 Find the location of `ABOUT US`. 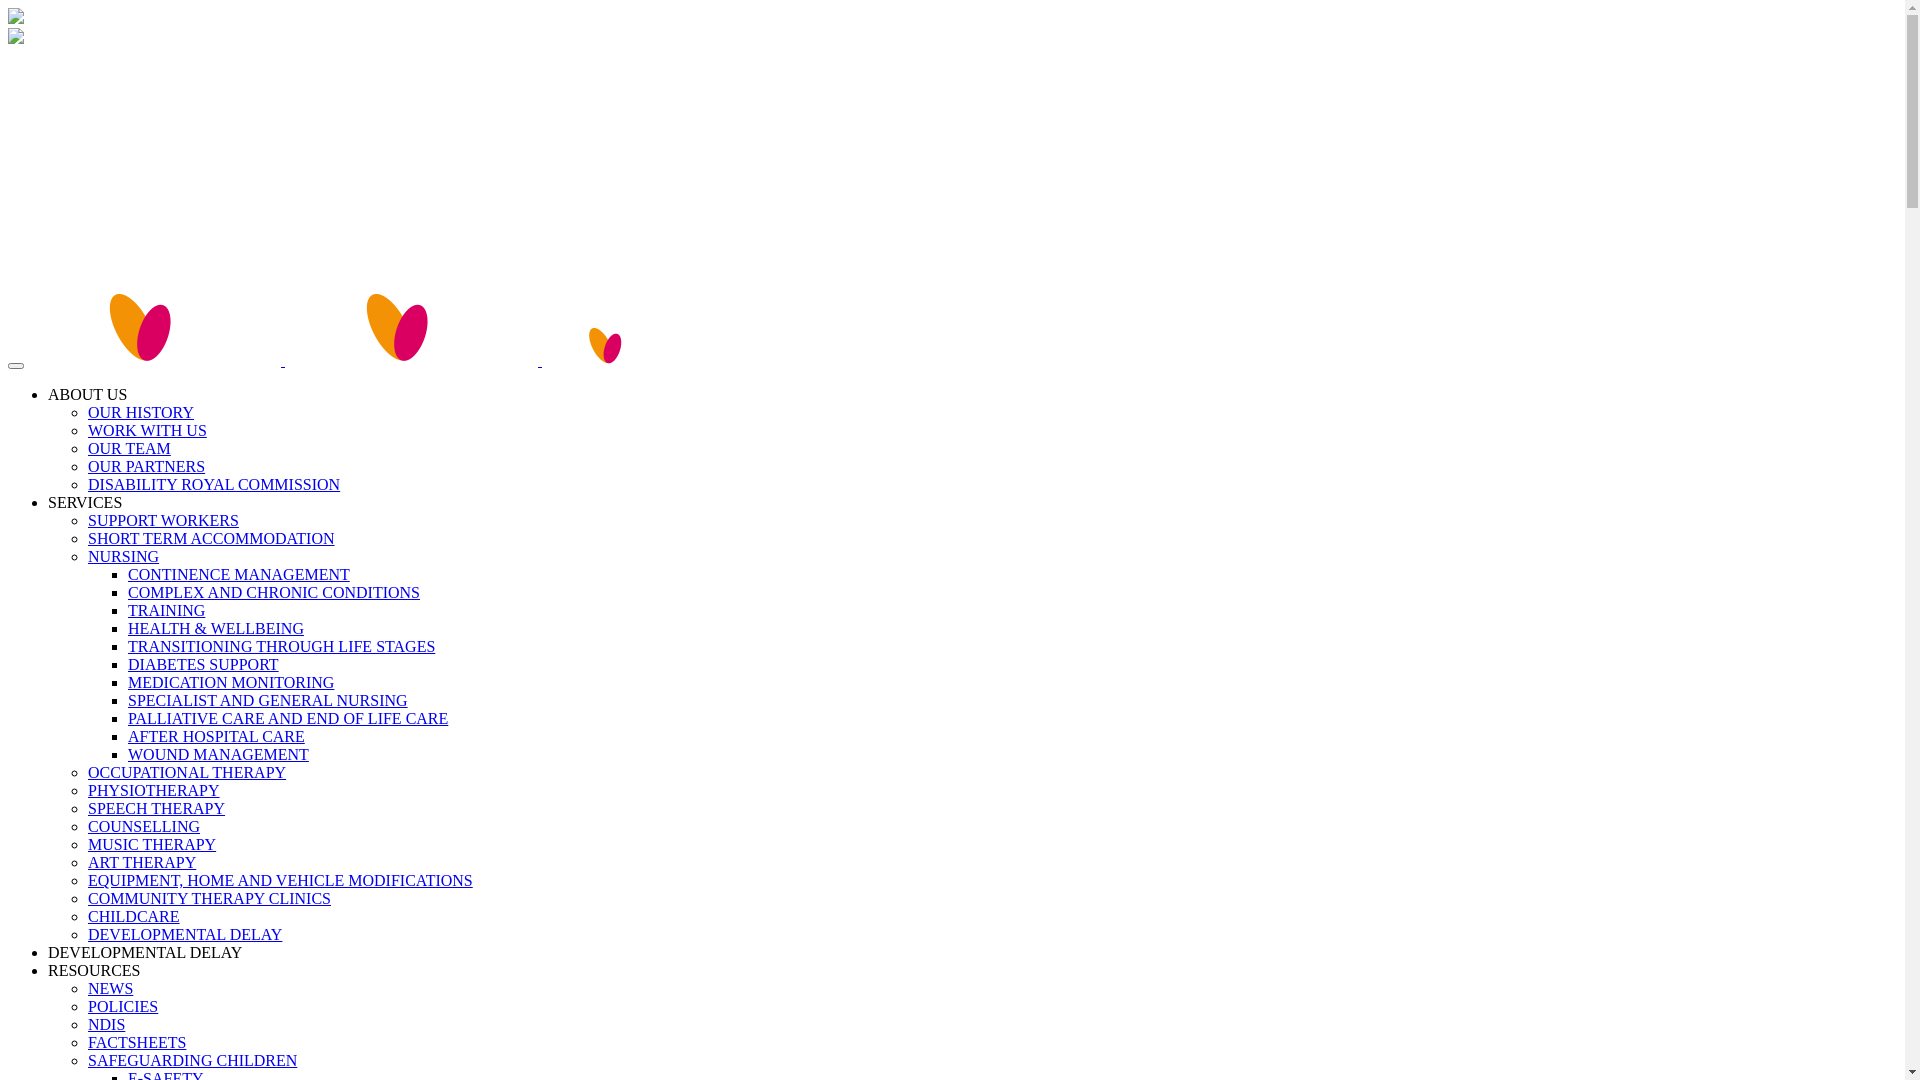

ABOUT US is located at coordinates (88, 394).